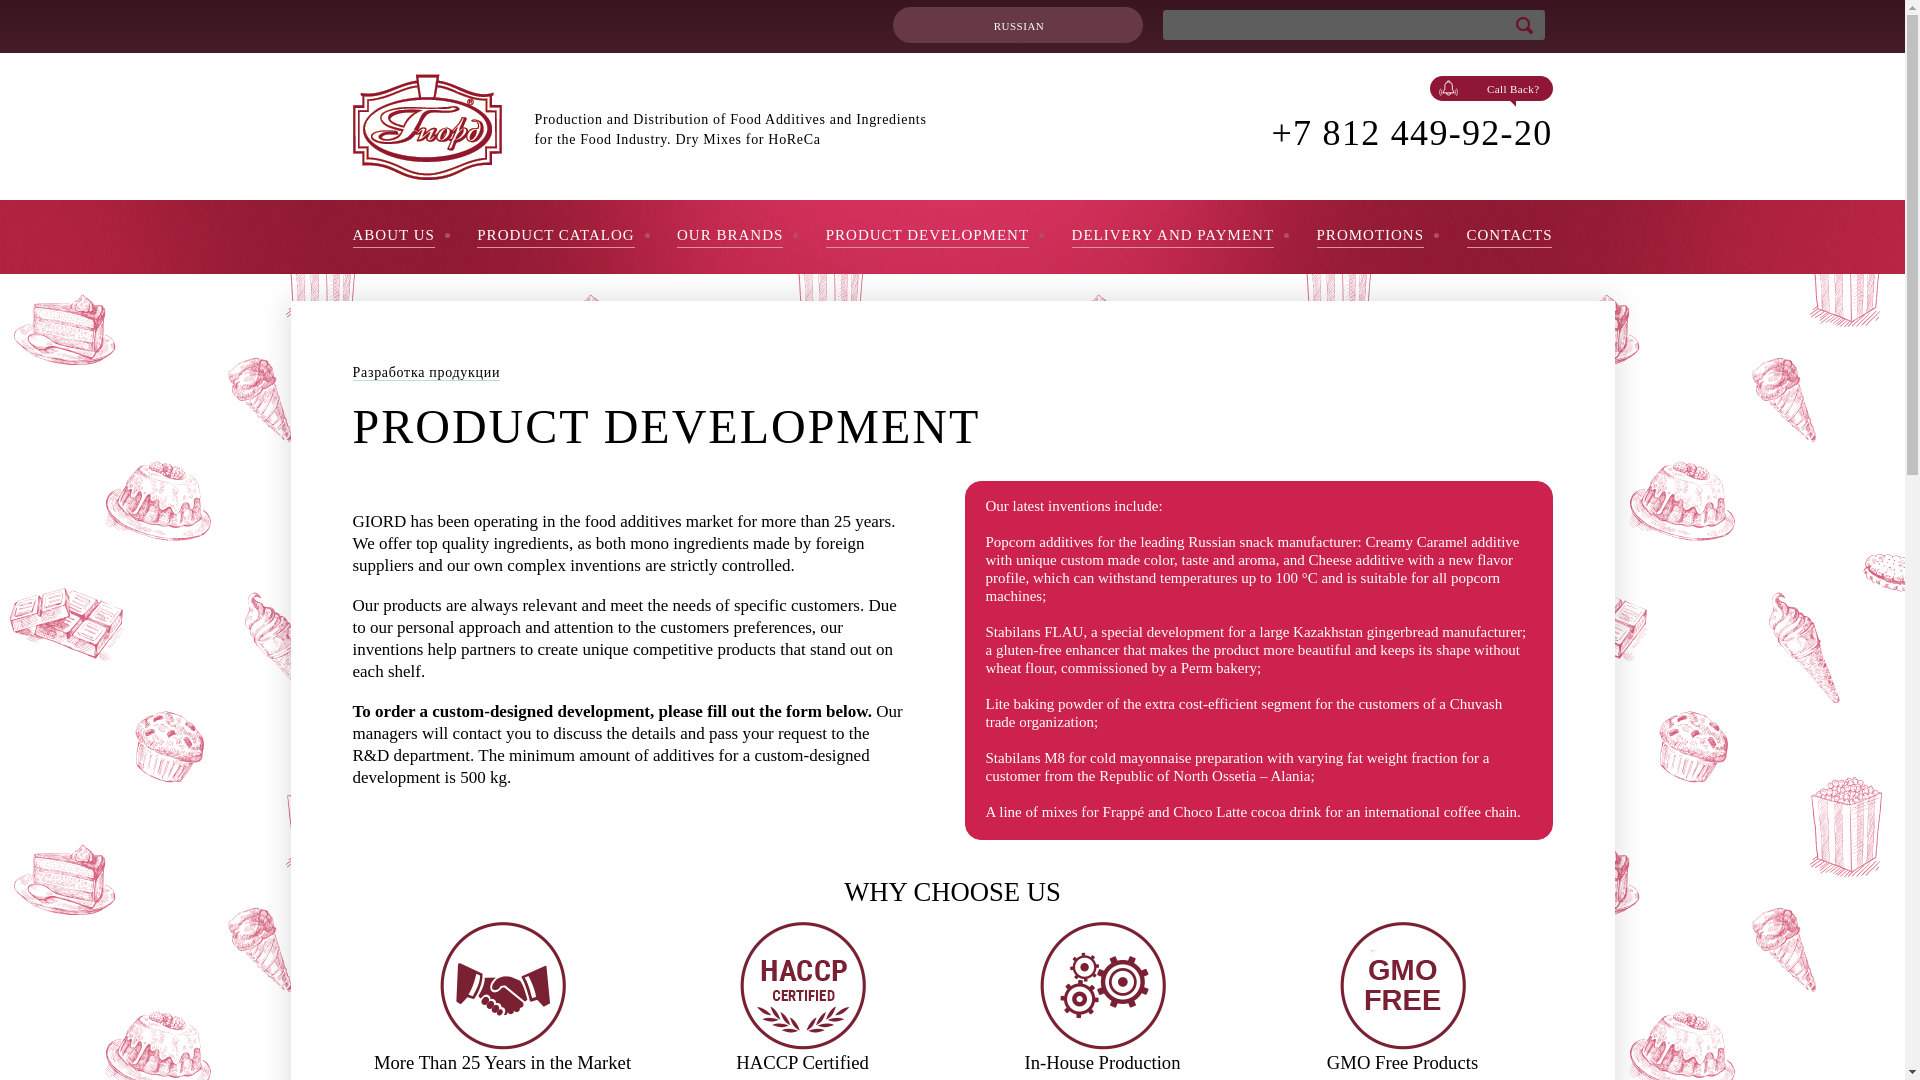 The height and width of the screenshot is (1080, 1920). I want to click on PRODUCT DEVELOPMENT, so click(927, 237).